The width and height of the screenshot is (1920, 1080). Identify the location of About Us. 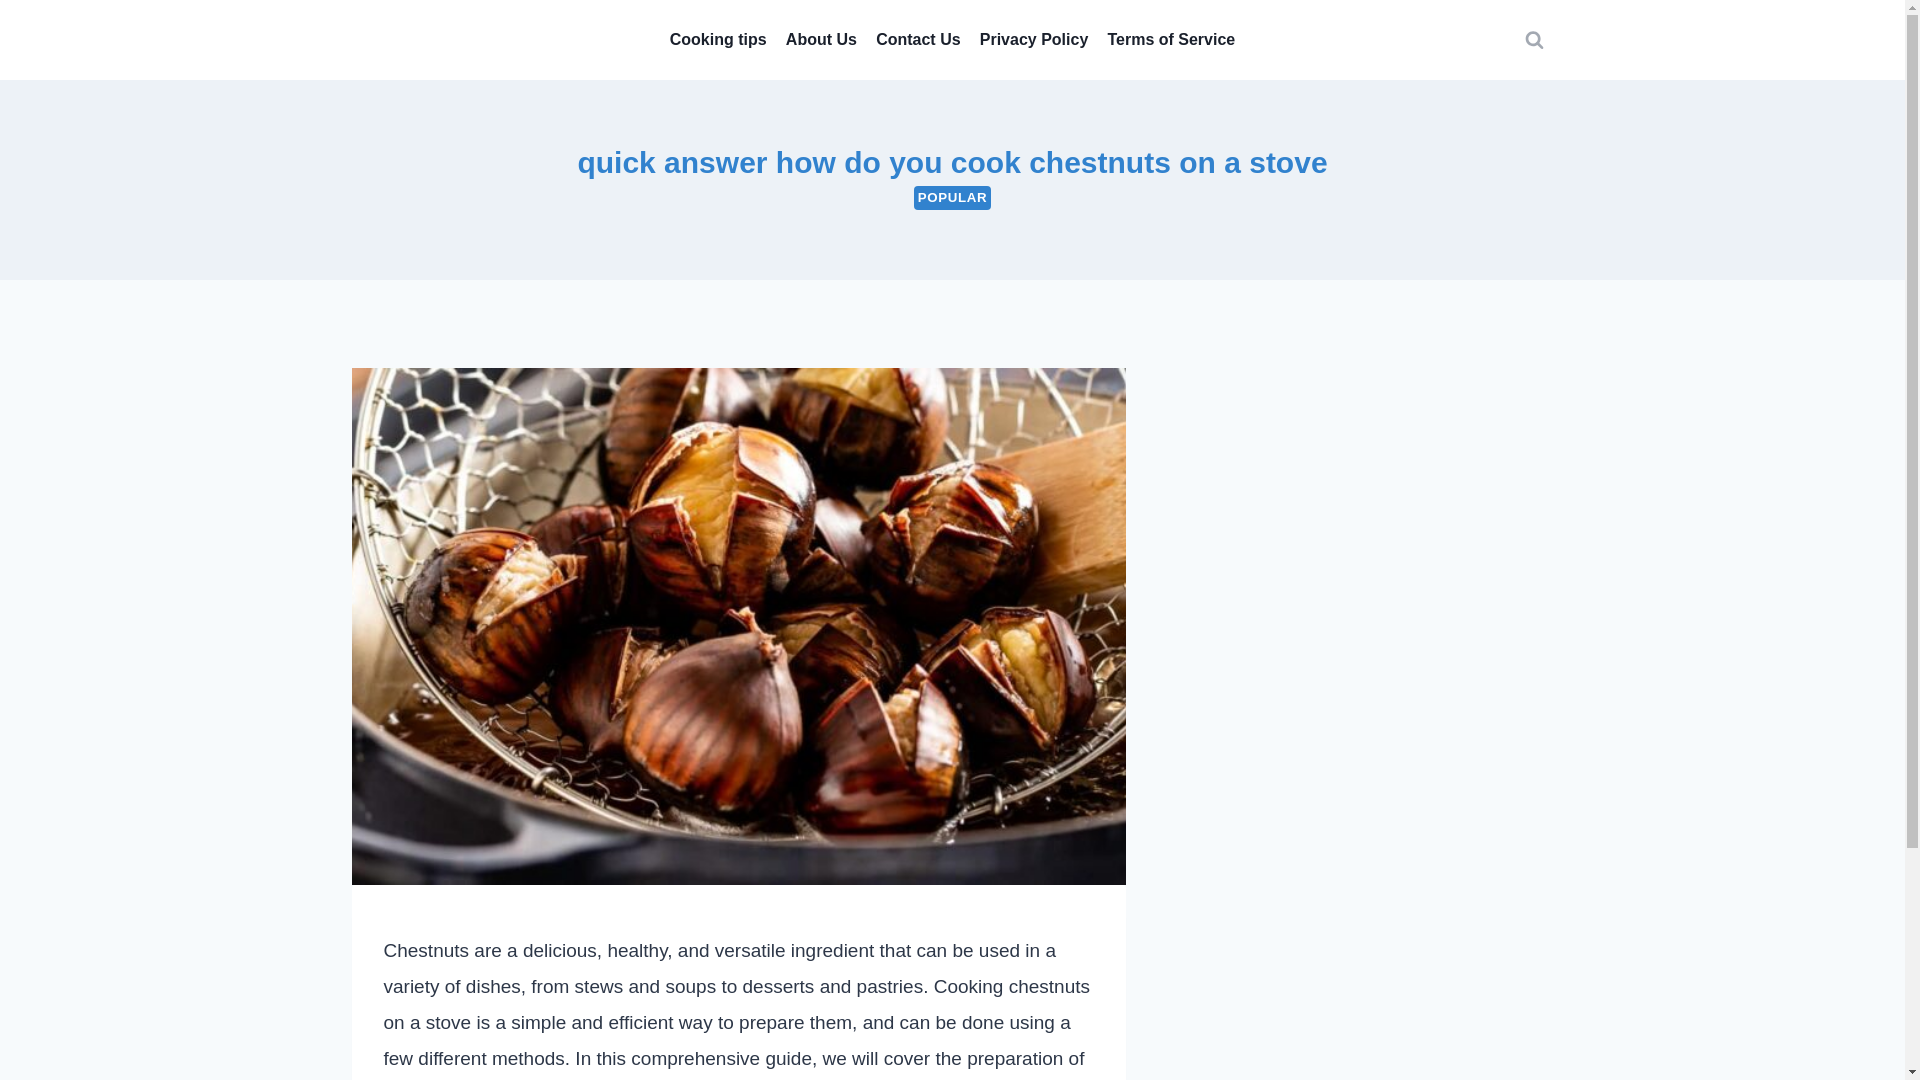
(820, 40).